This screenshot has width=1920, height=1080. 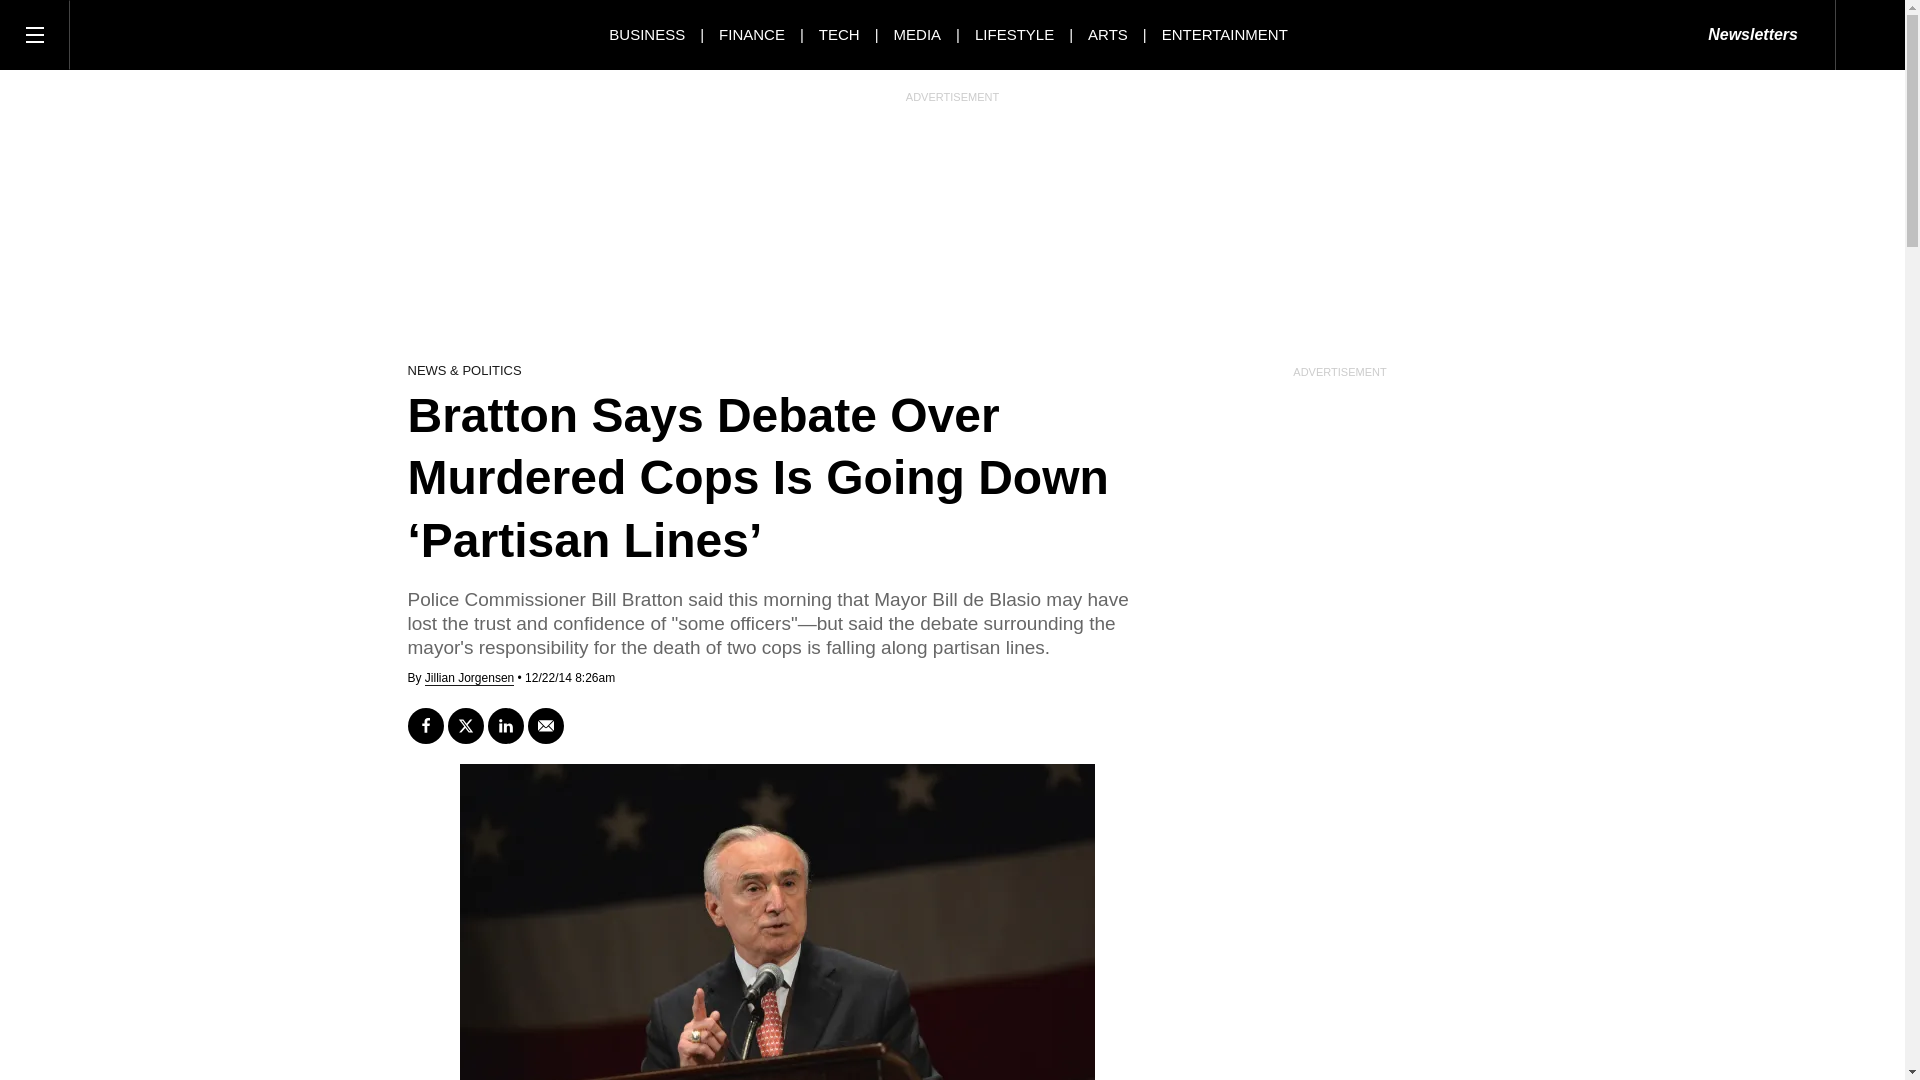 What do you see at coordinates (1014, 34) in the screenshot?
I see `LIFESTYLE` at bounding box center [1014, 34].